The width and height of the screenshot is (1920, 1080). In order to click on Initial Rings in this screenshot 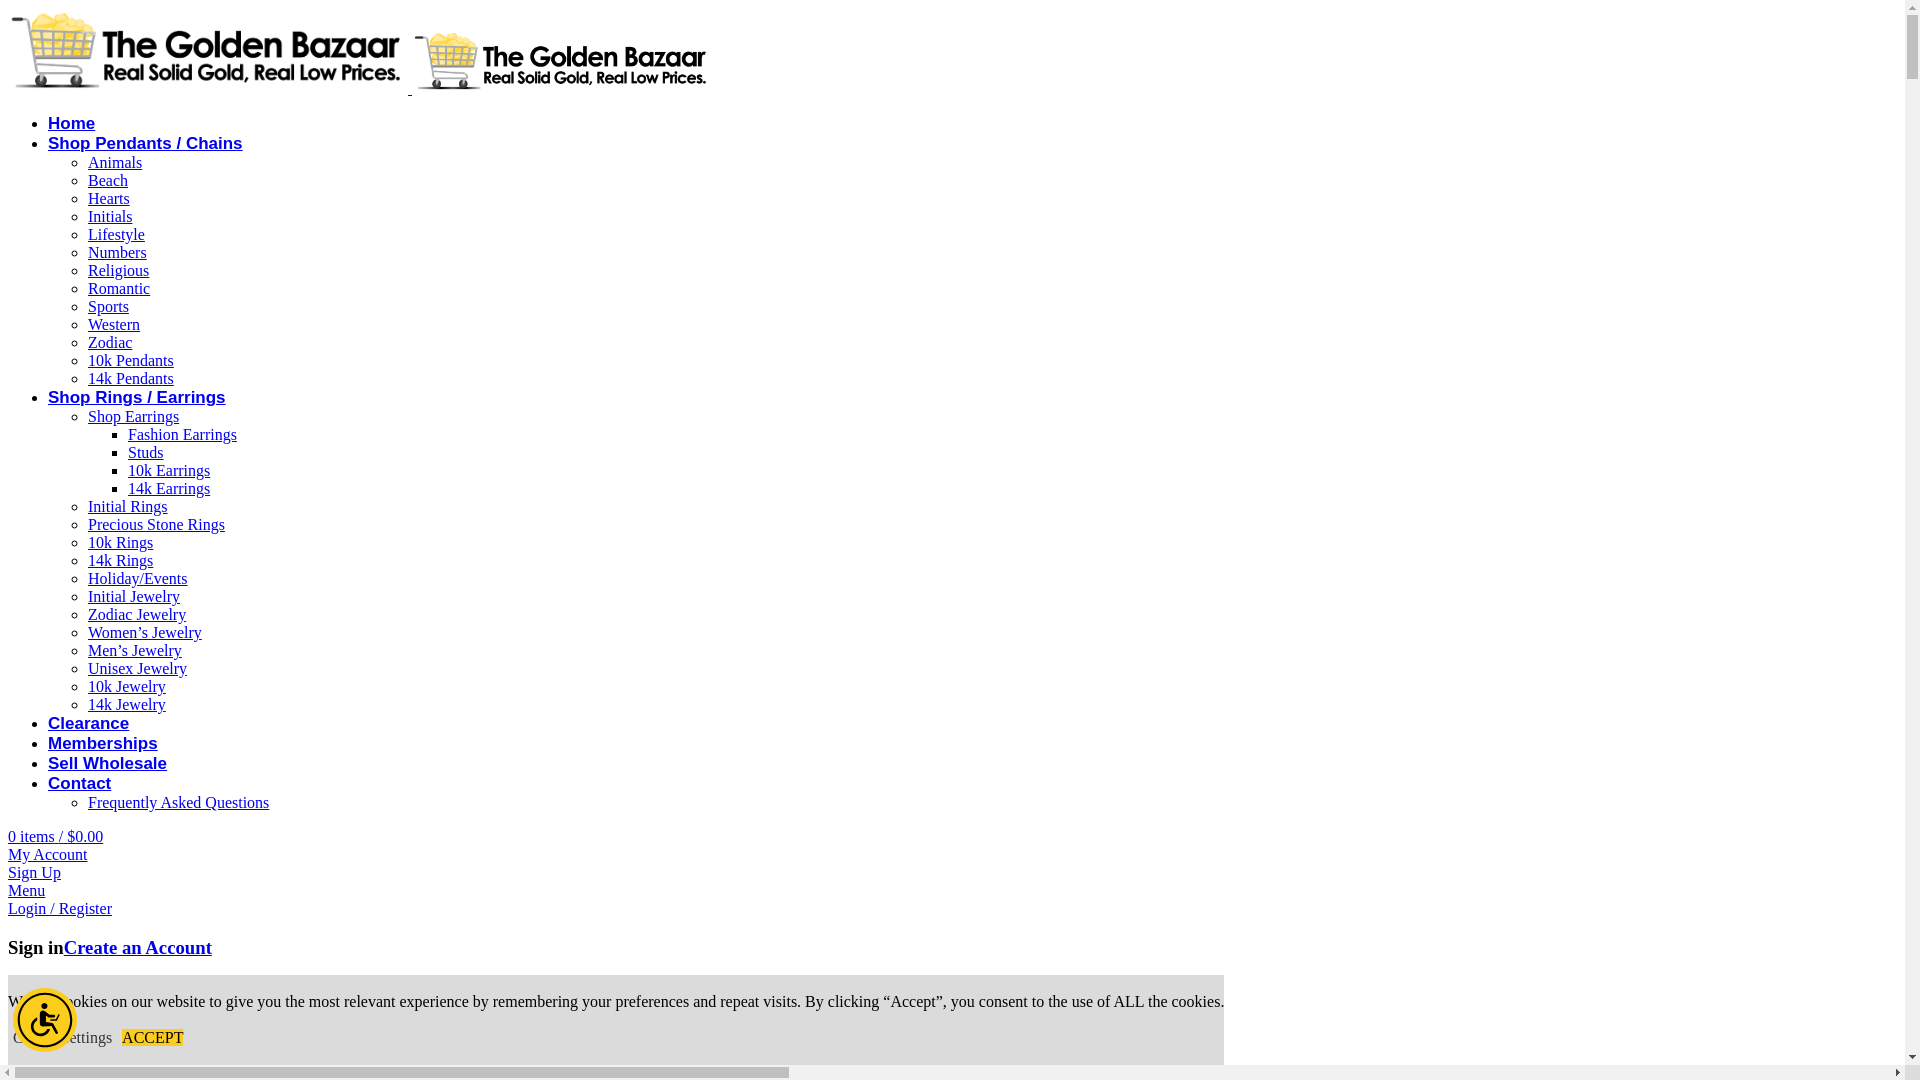, I will do `click(128, 506)`.